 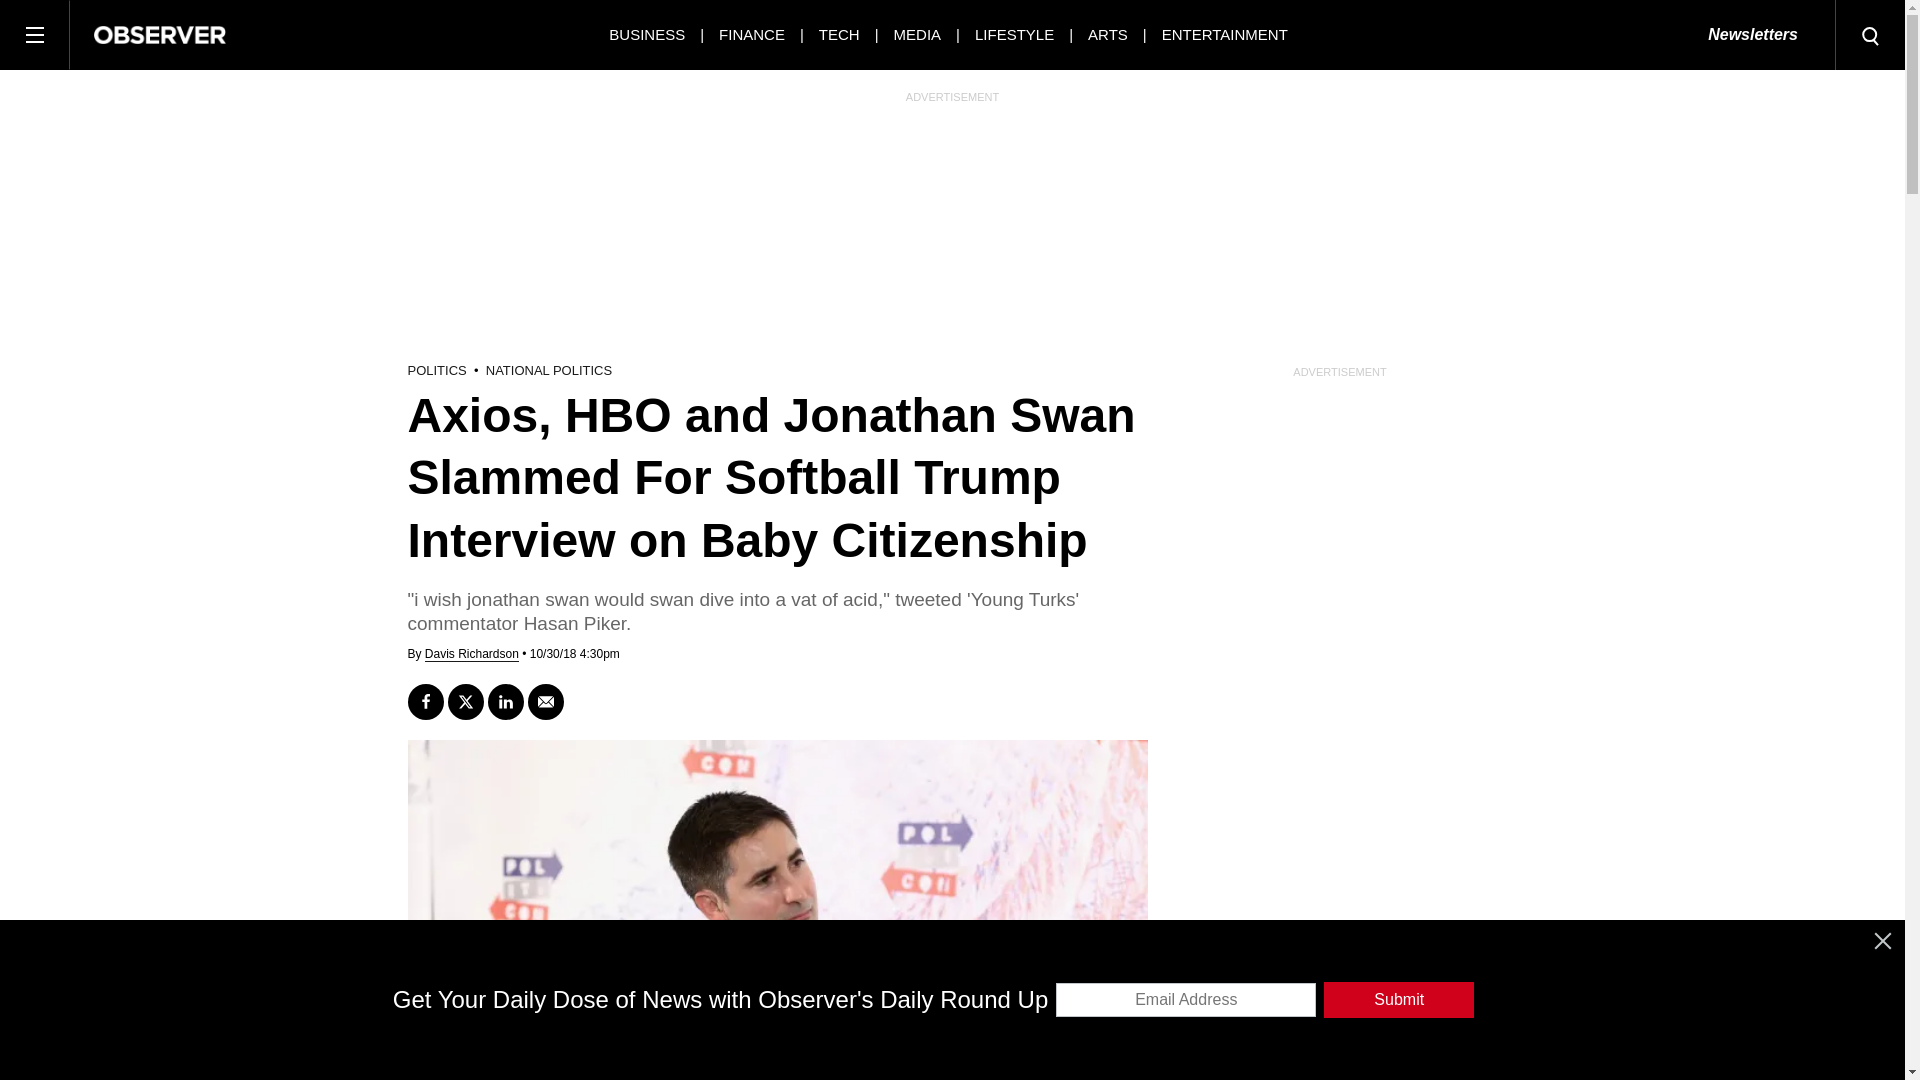 I want to click on Tweet, so click(x=465, y=702).